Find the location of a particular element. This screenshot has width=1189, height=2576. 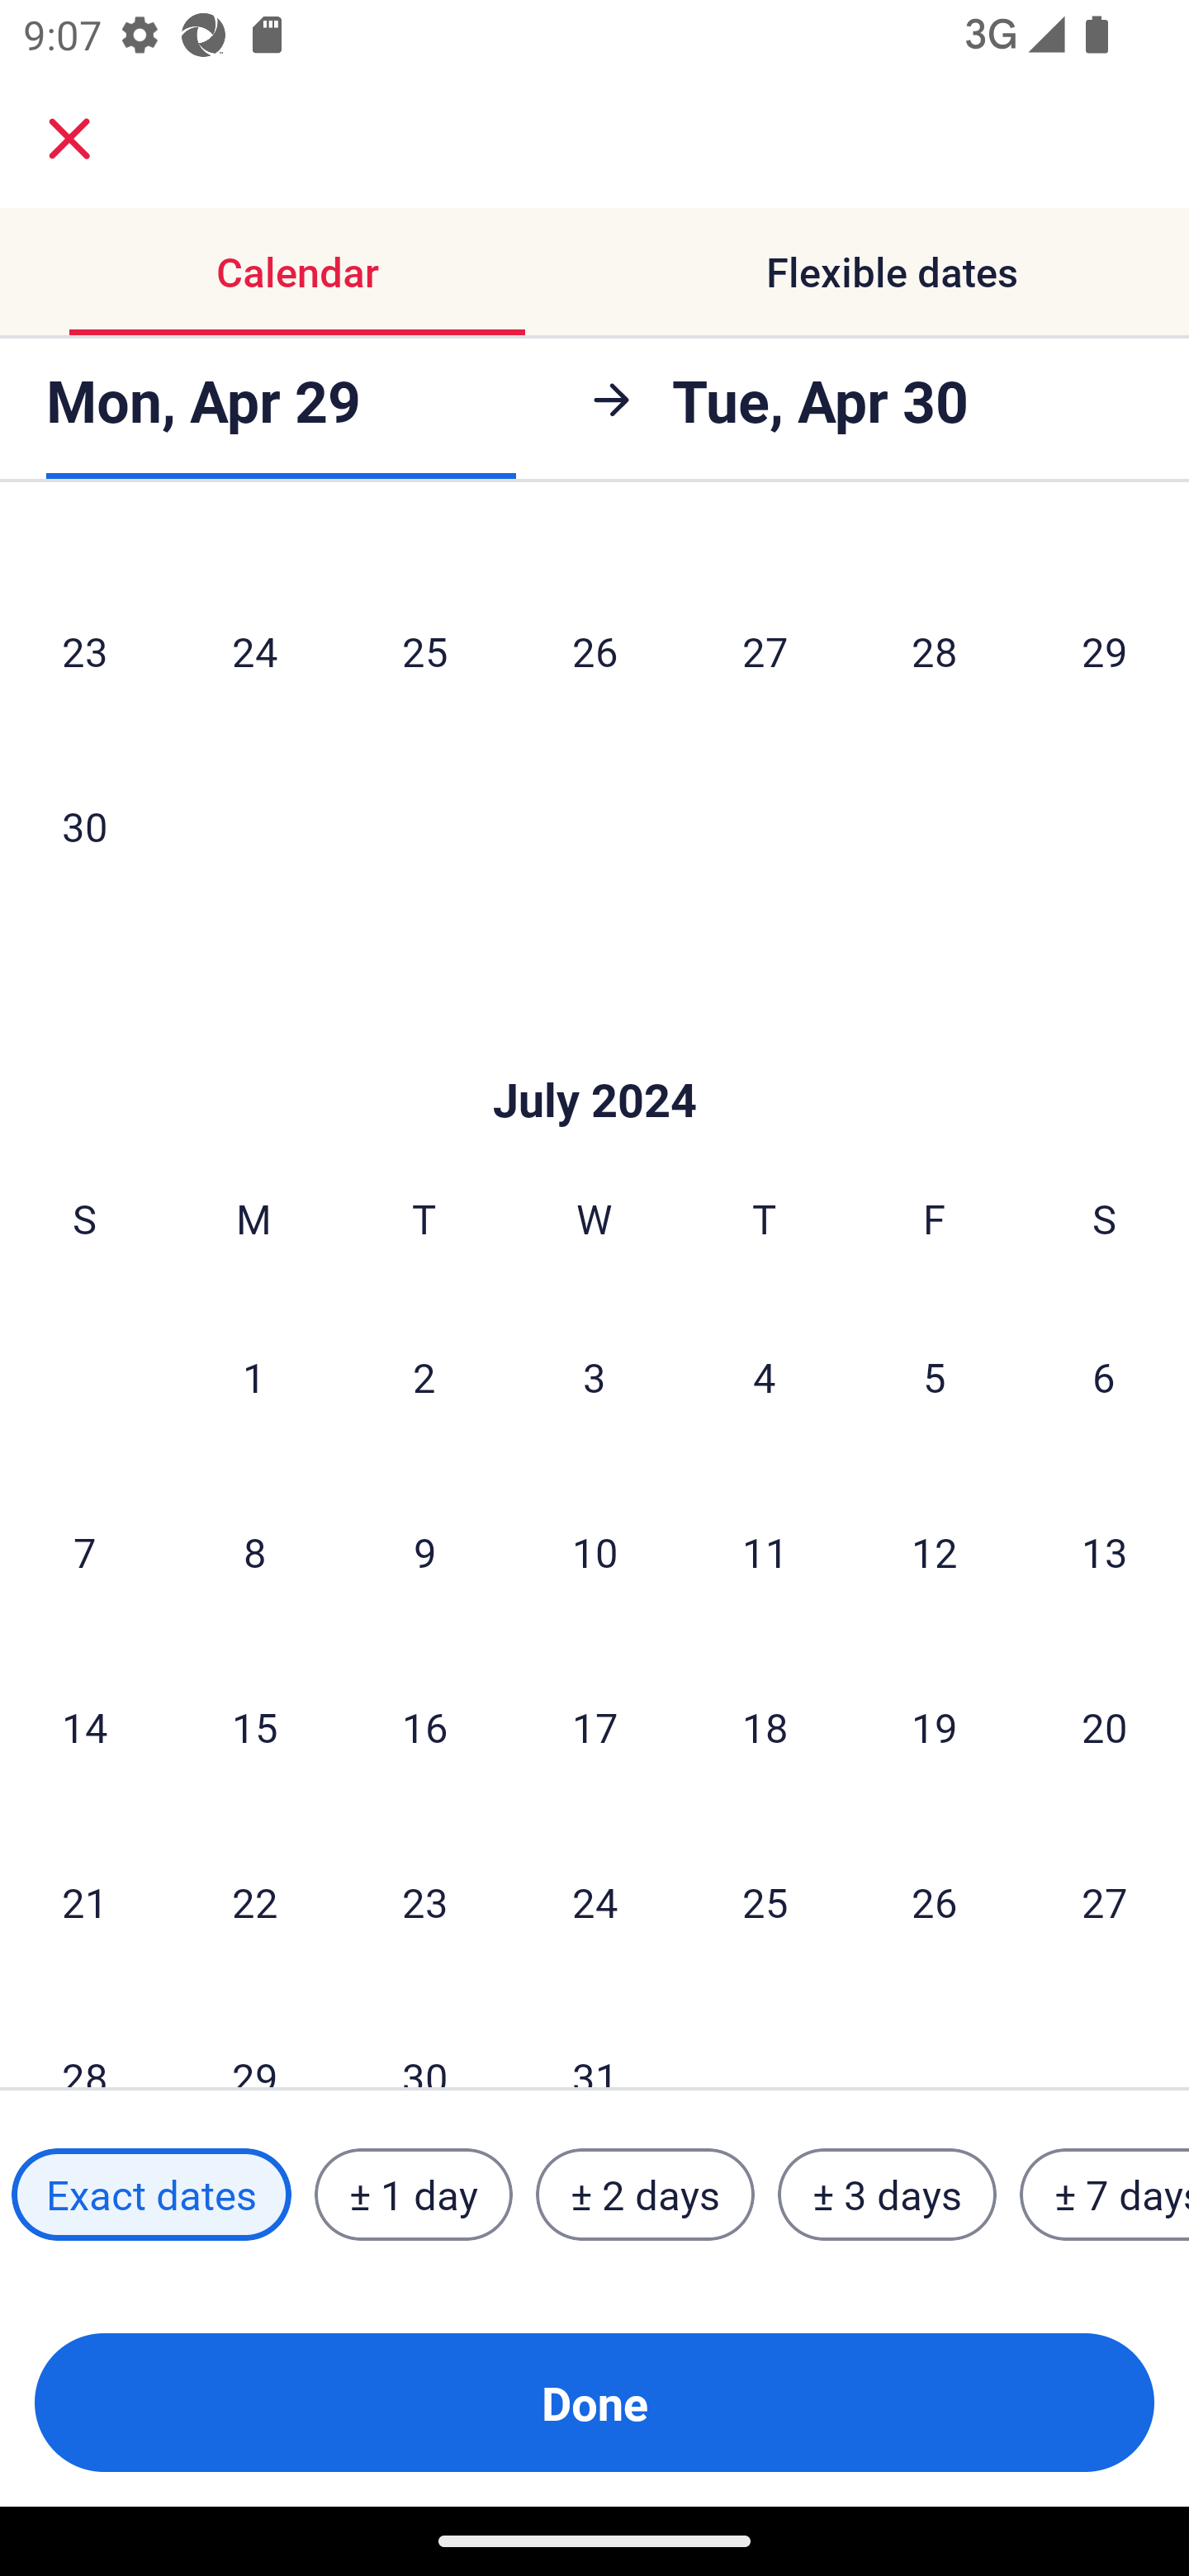

Flexible dates is located at coordinates (892, 271).